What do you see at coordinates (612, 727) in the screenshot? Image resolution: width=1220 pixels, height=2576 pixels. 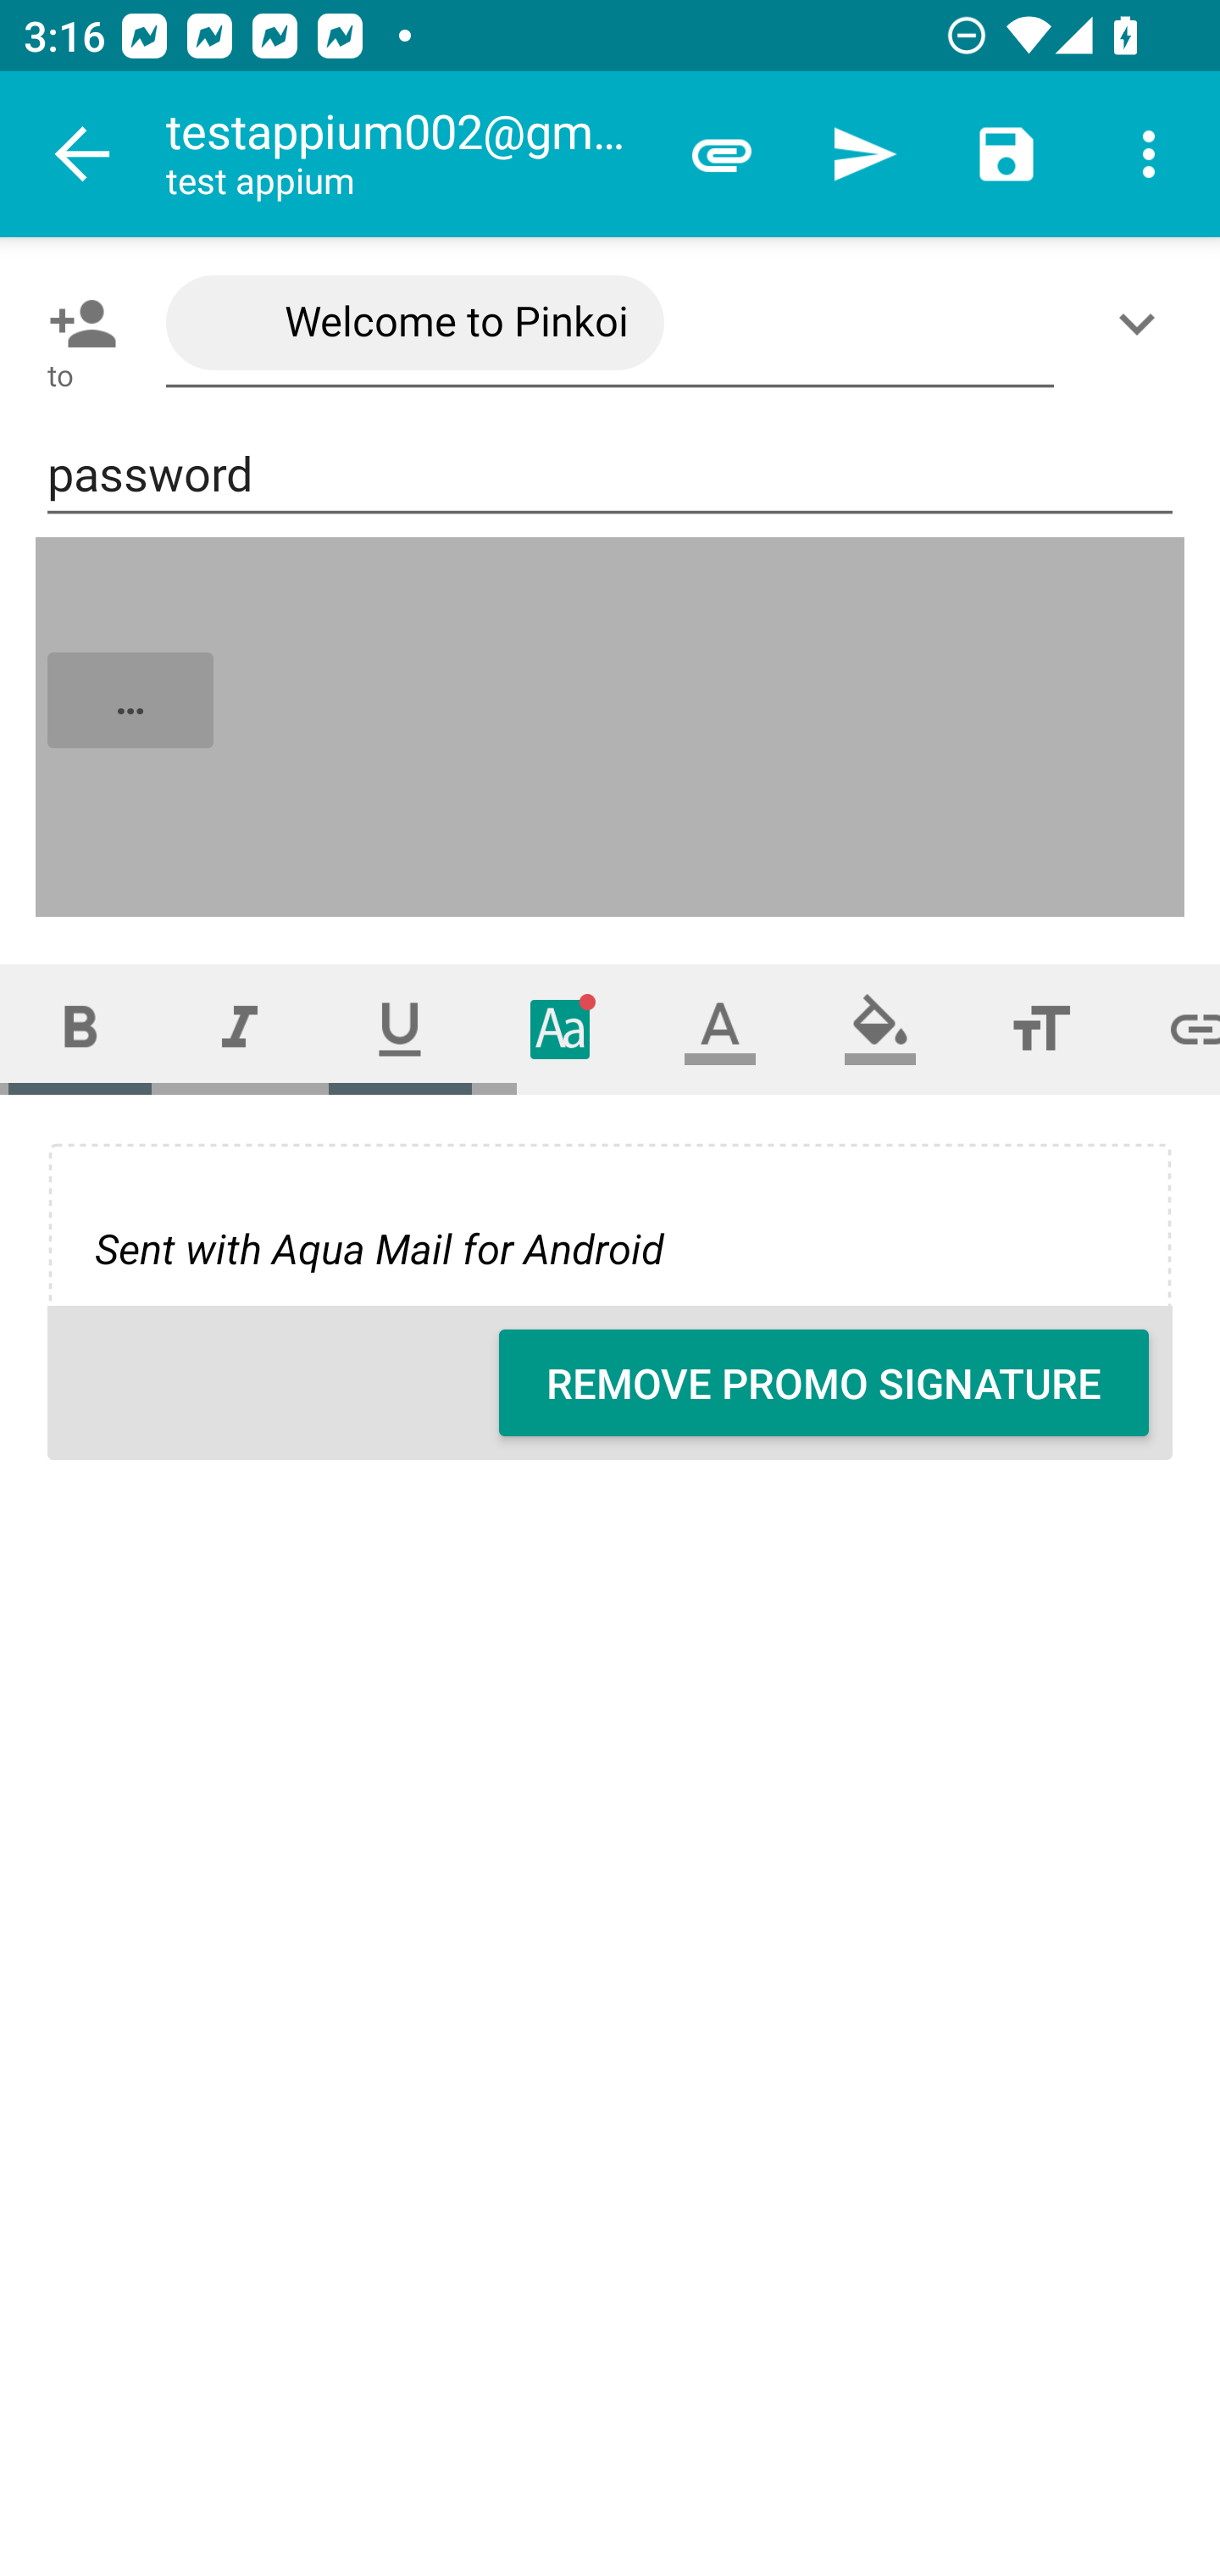 I see `
…
` at bounding box center [612, 727].